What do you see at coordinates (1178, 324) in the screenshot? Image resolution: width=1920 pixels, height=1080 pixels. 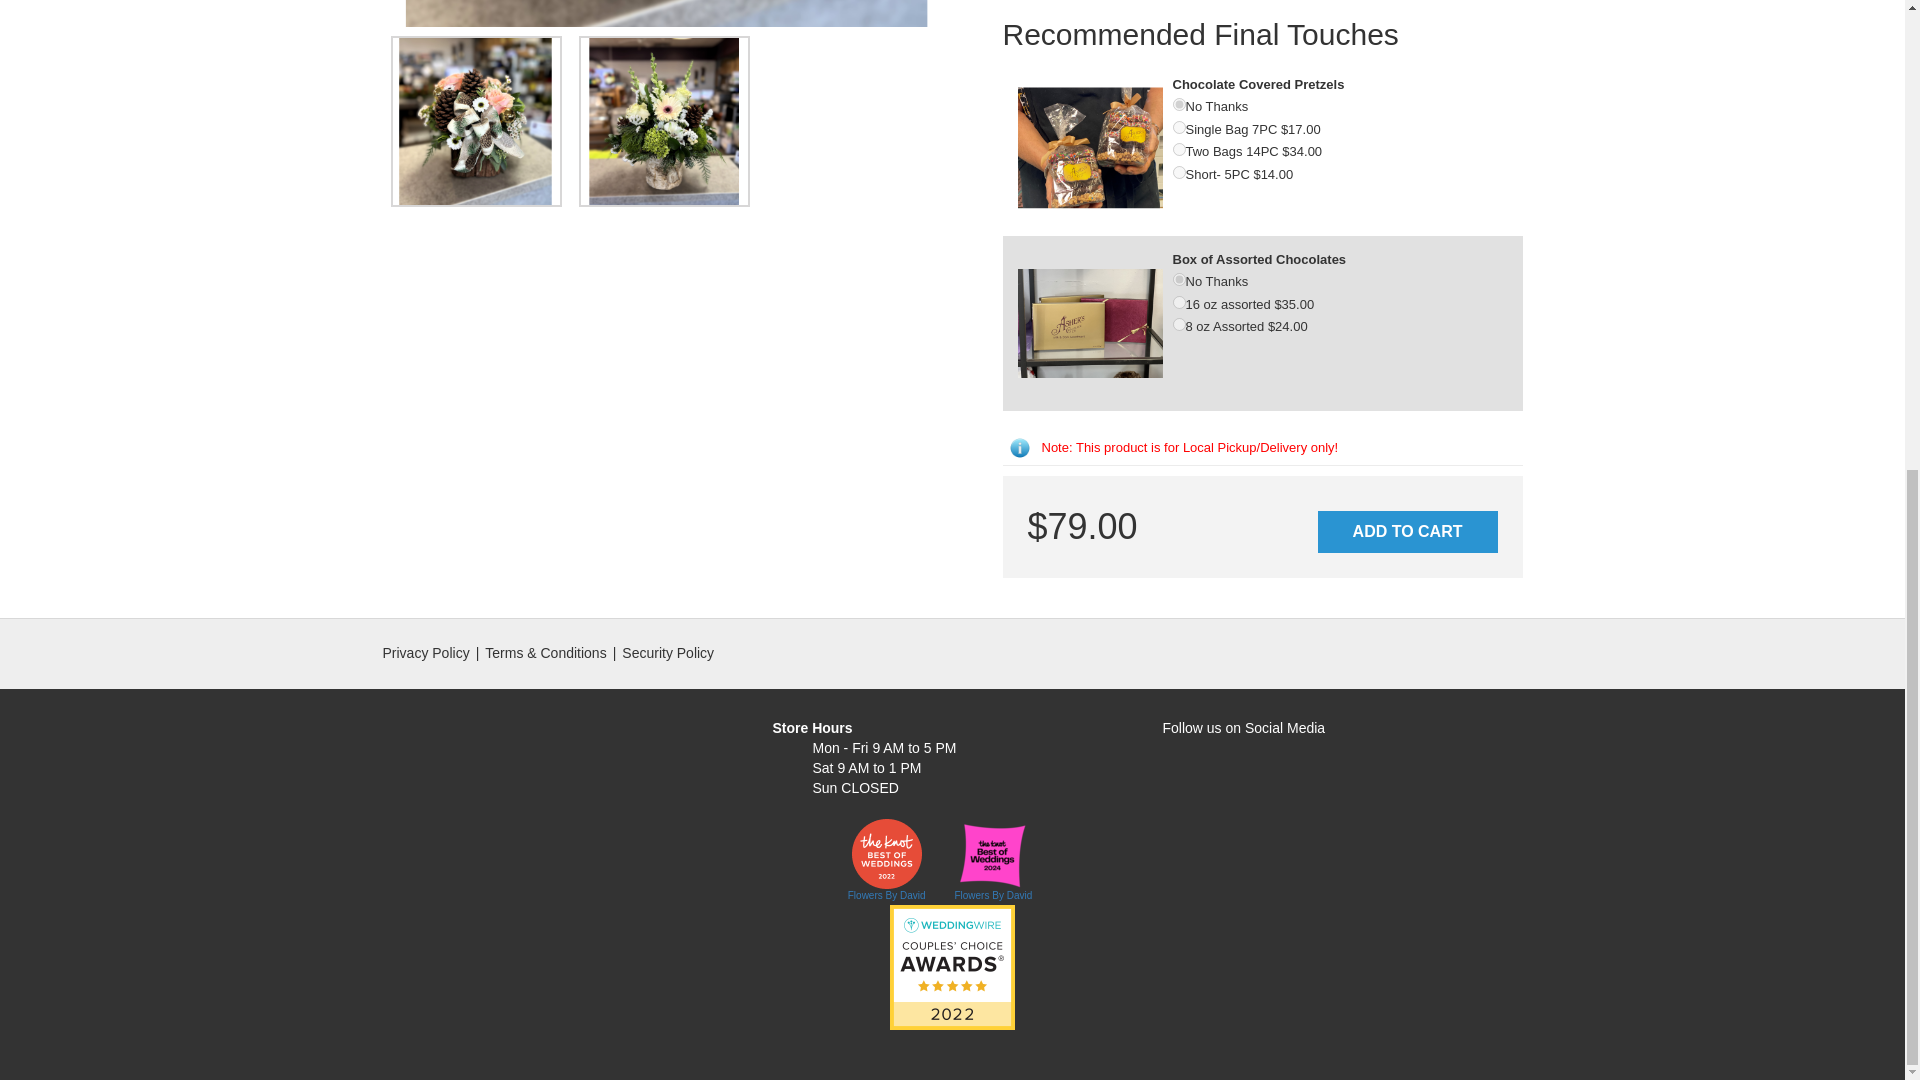 I see `2` at bounding box center [1178, 324].